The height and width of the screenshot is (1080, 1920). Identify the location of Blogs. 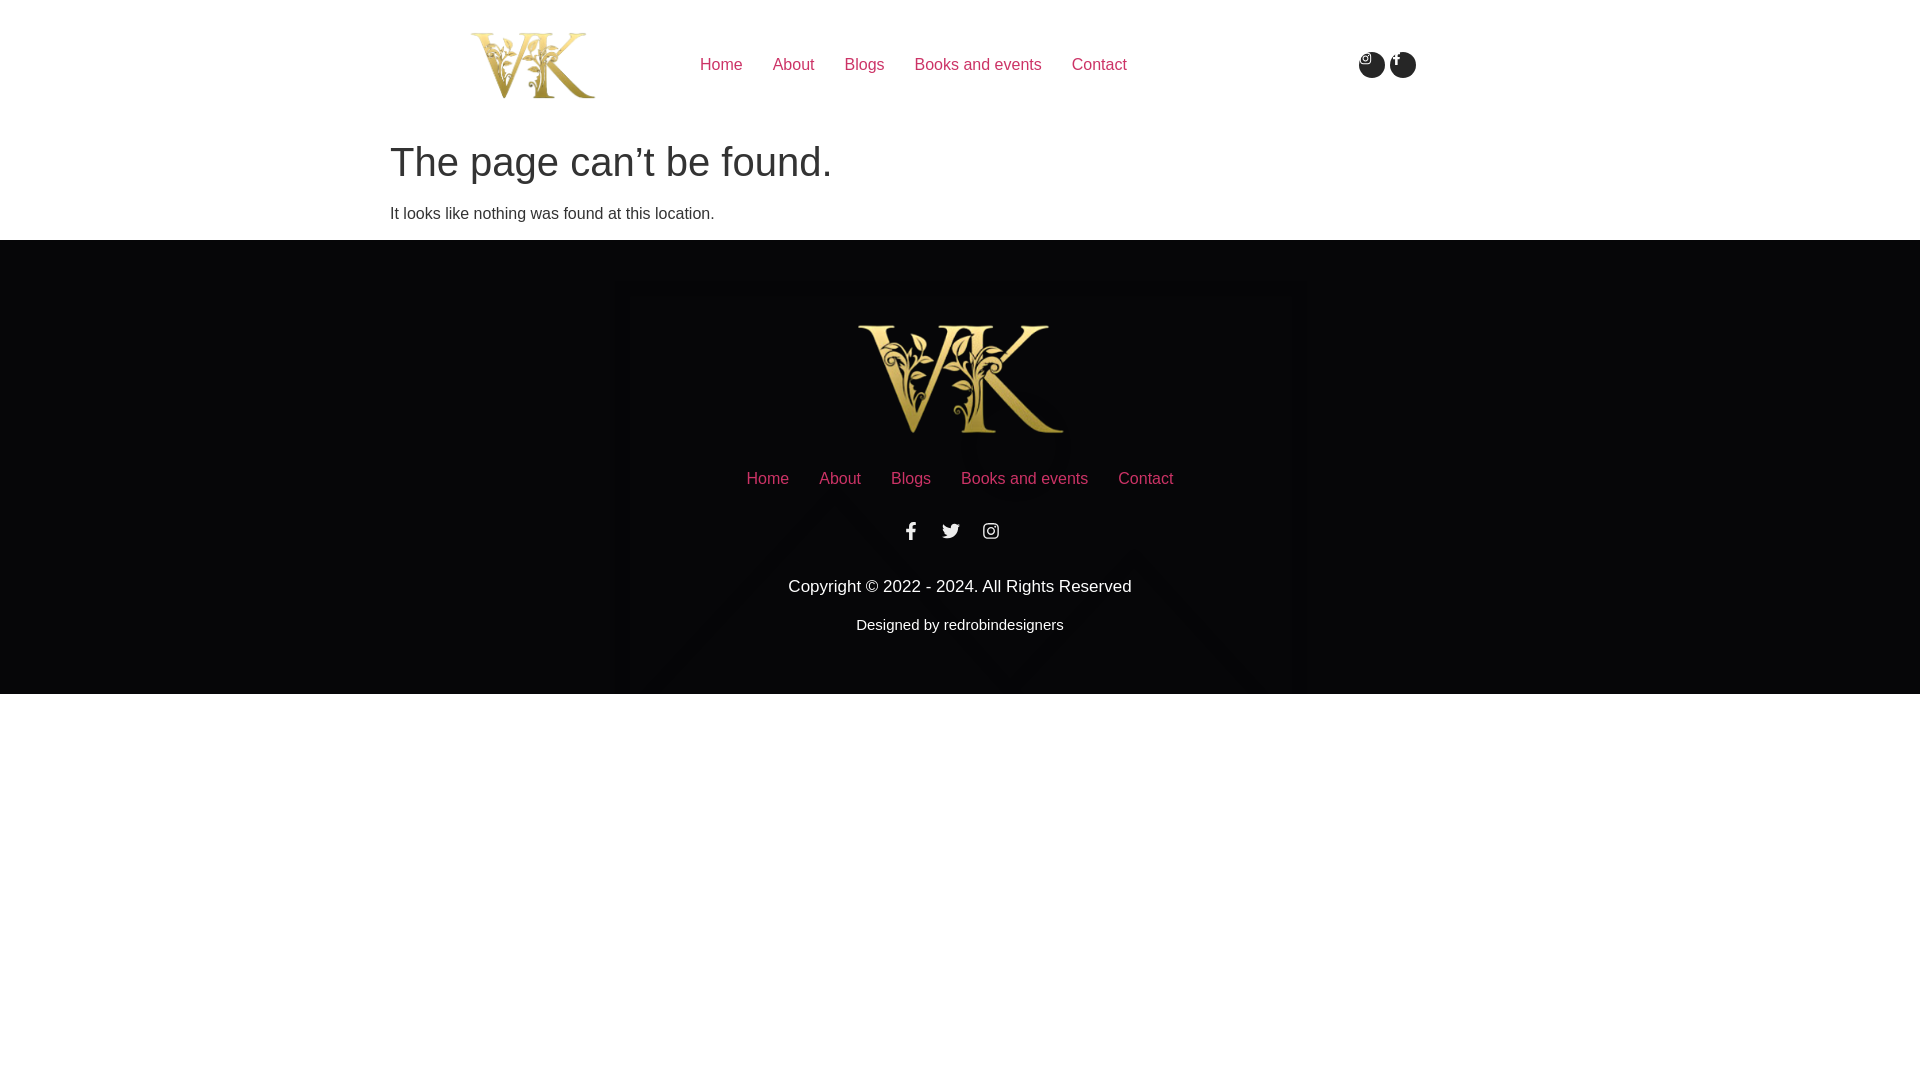
(910, 478).